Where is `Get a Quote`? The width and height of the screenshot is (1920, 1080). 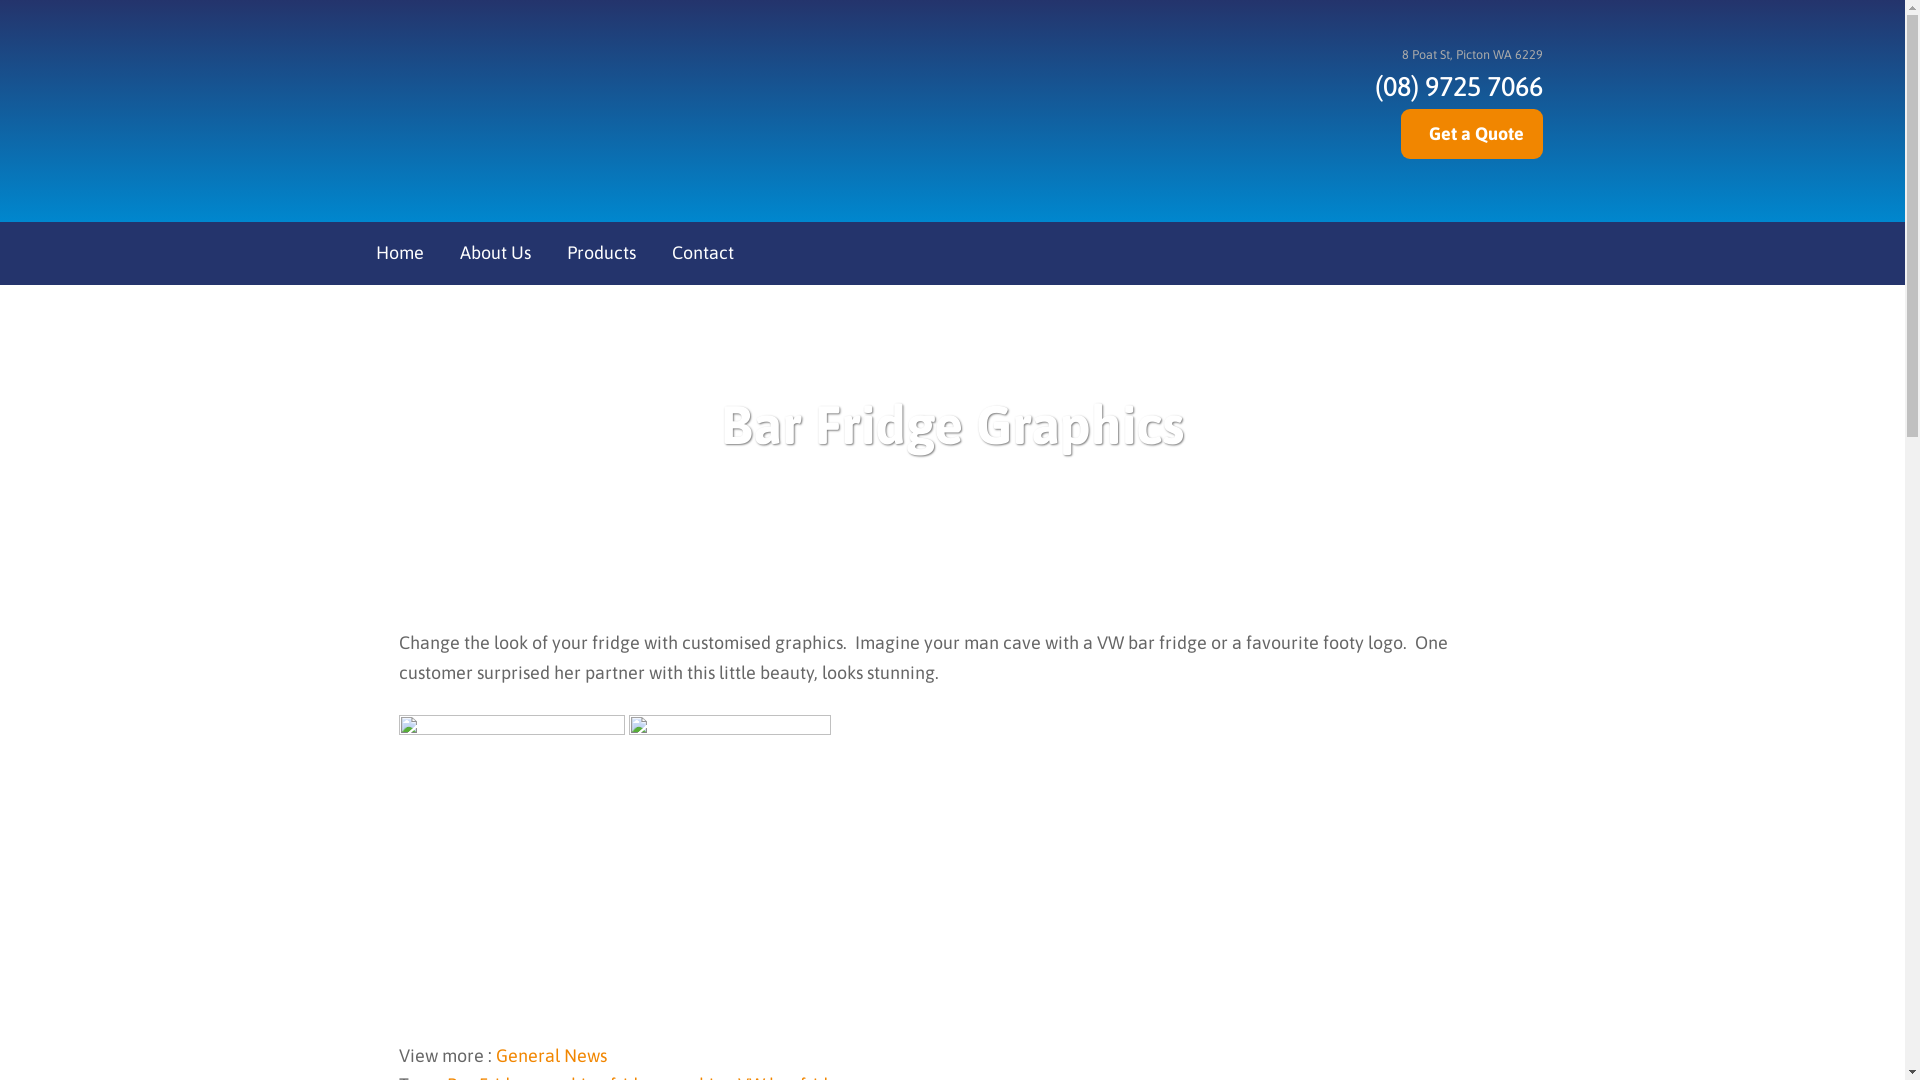
Get a Quote is located at coordinates (1471, 134).